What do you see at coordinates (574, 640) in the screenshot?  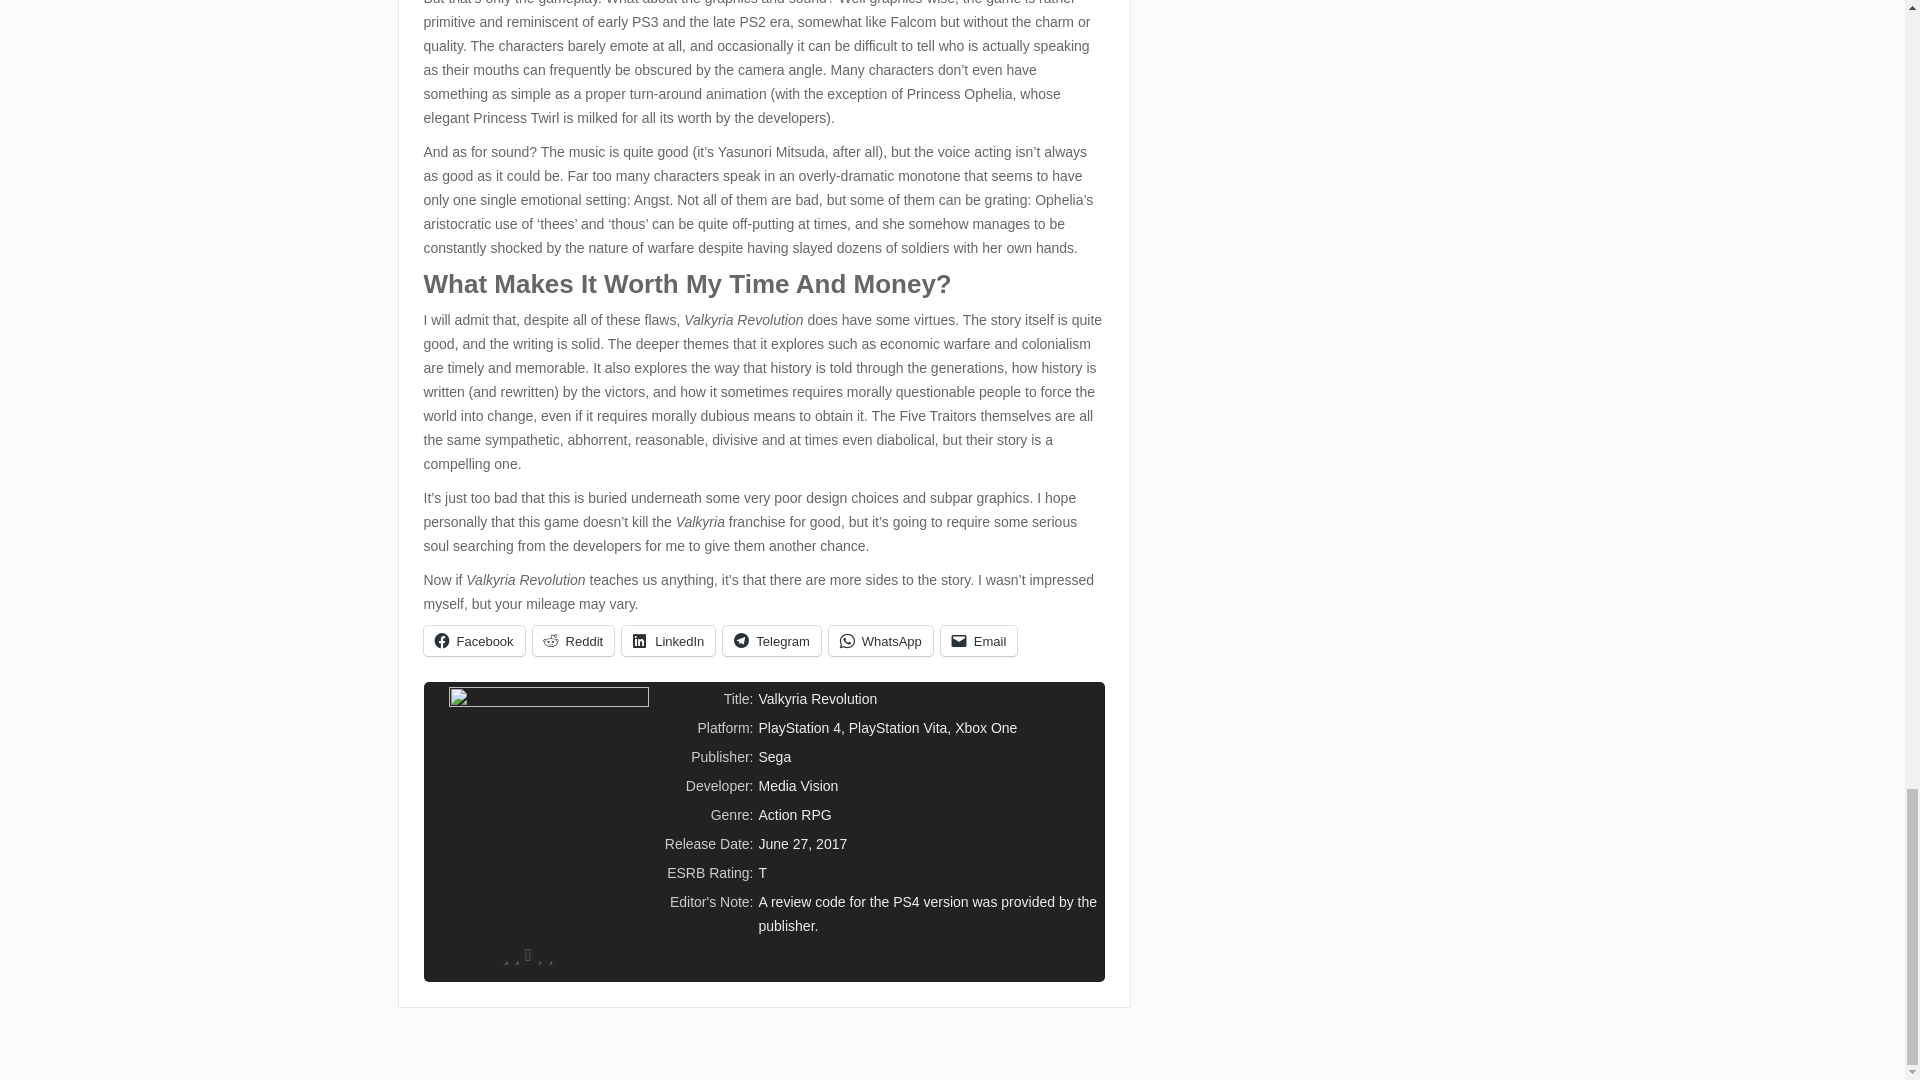 I see `Click to share on Reddit` at bounding box center [574, 640].